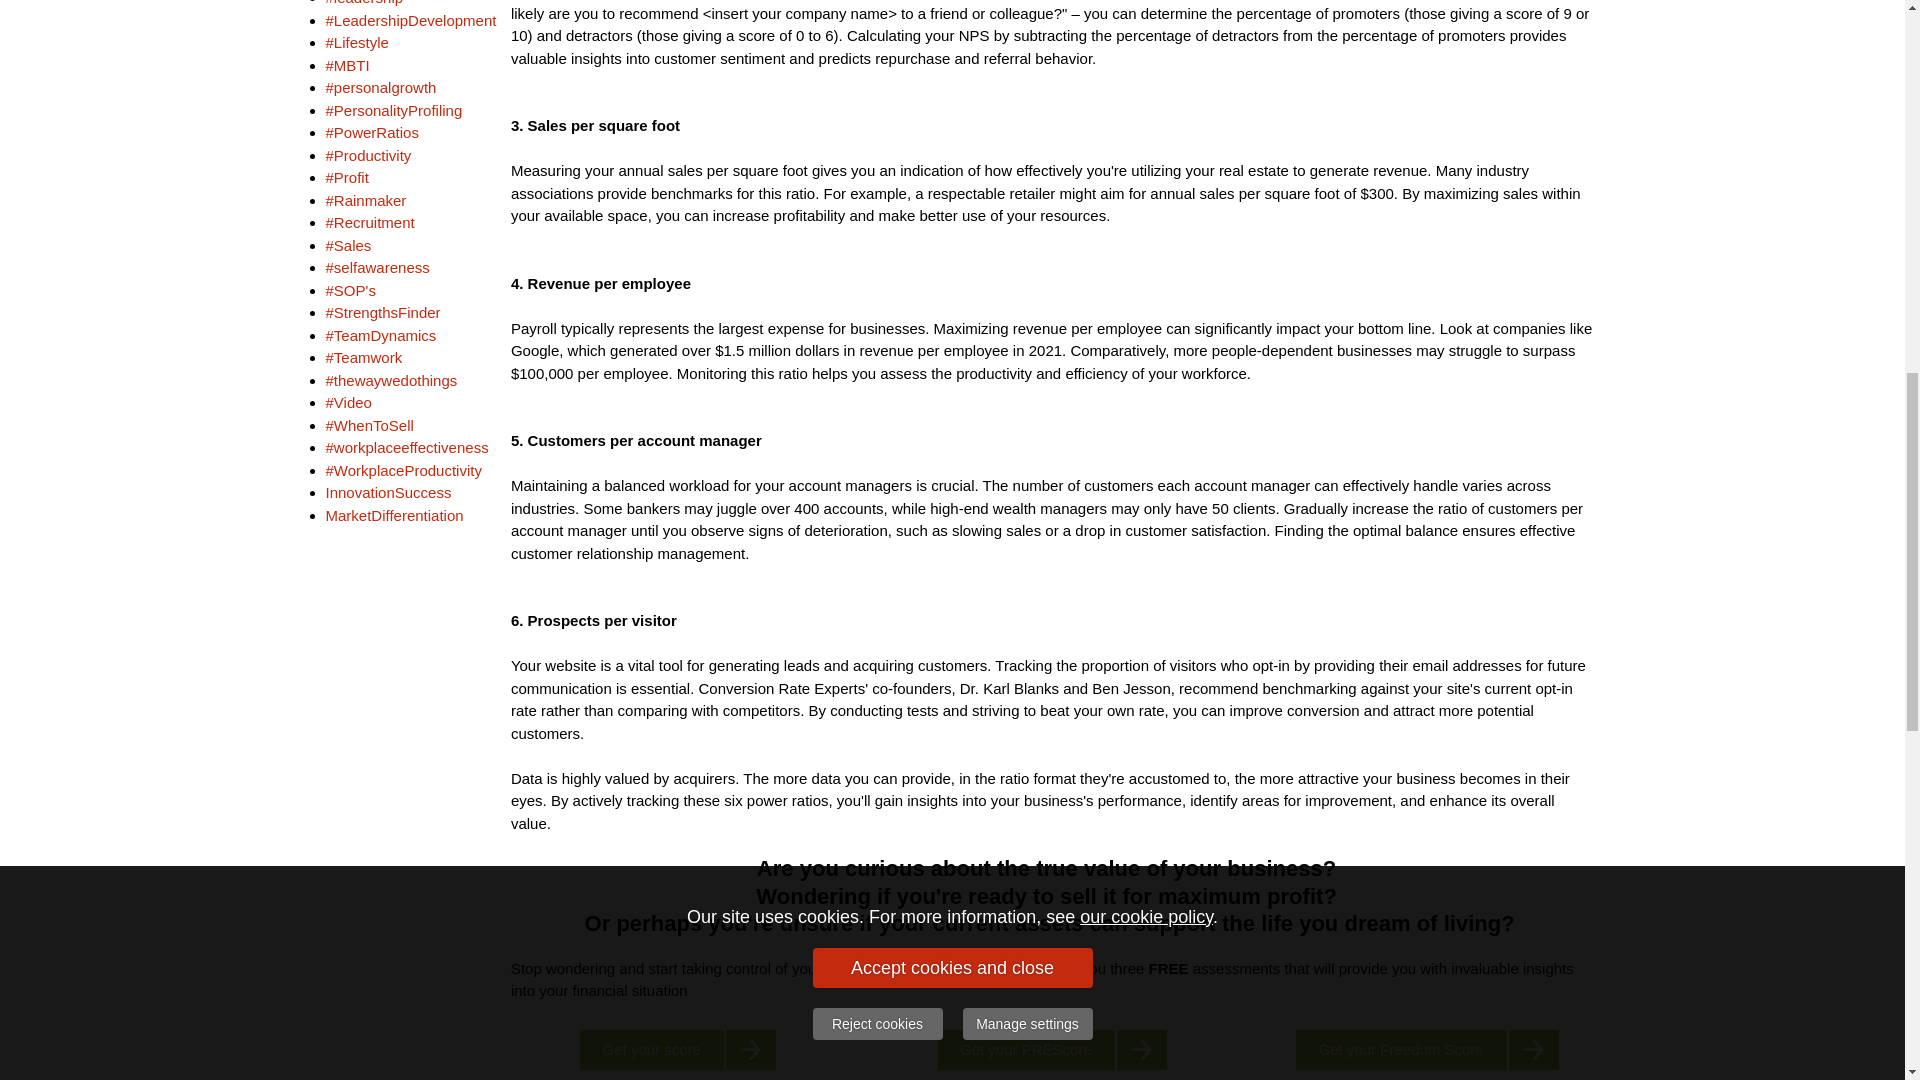  I want to click on Get your PREScore, so click(1052, 1050).